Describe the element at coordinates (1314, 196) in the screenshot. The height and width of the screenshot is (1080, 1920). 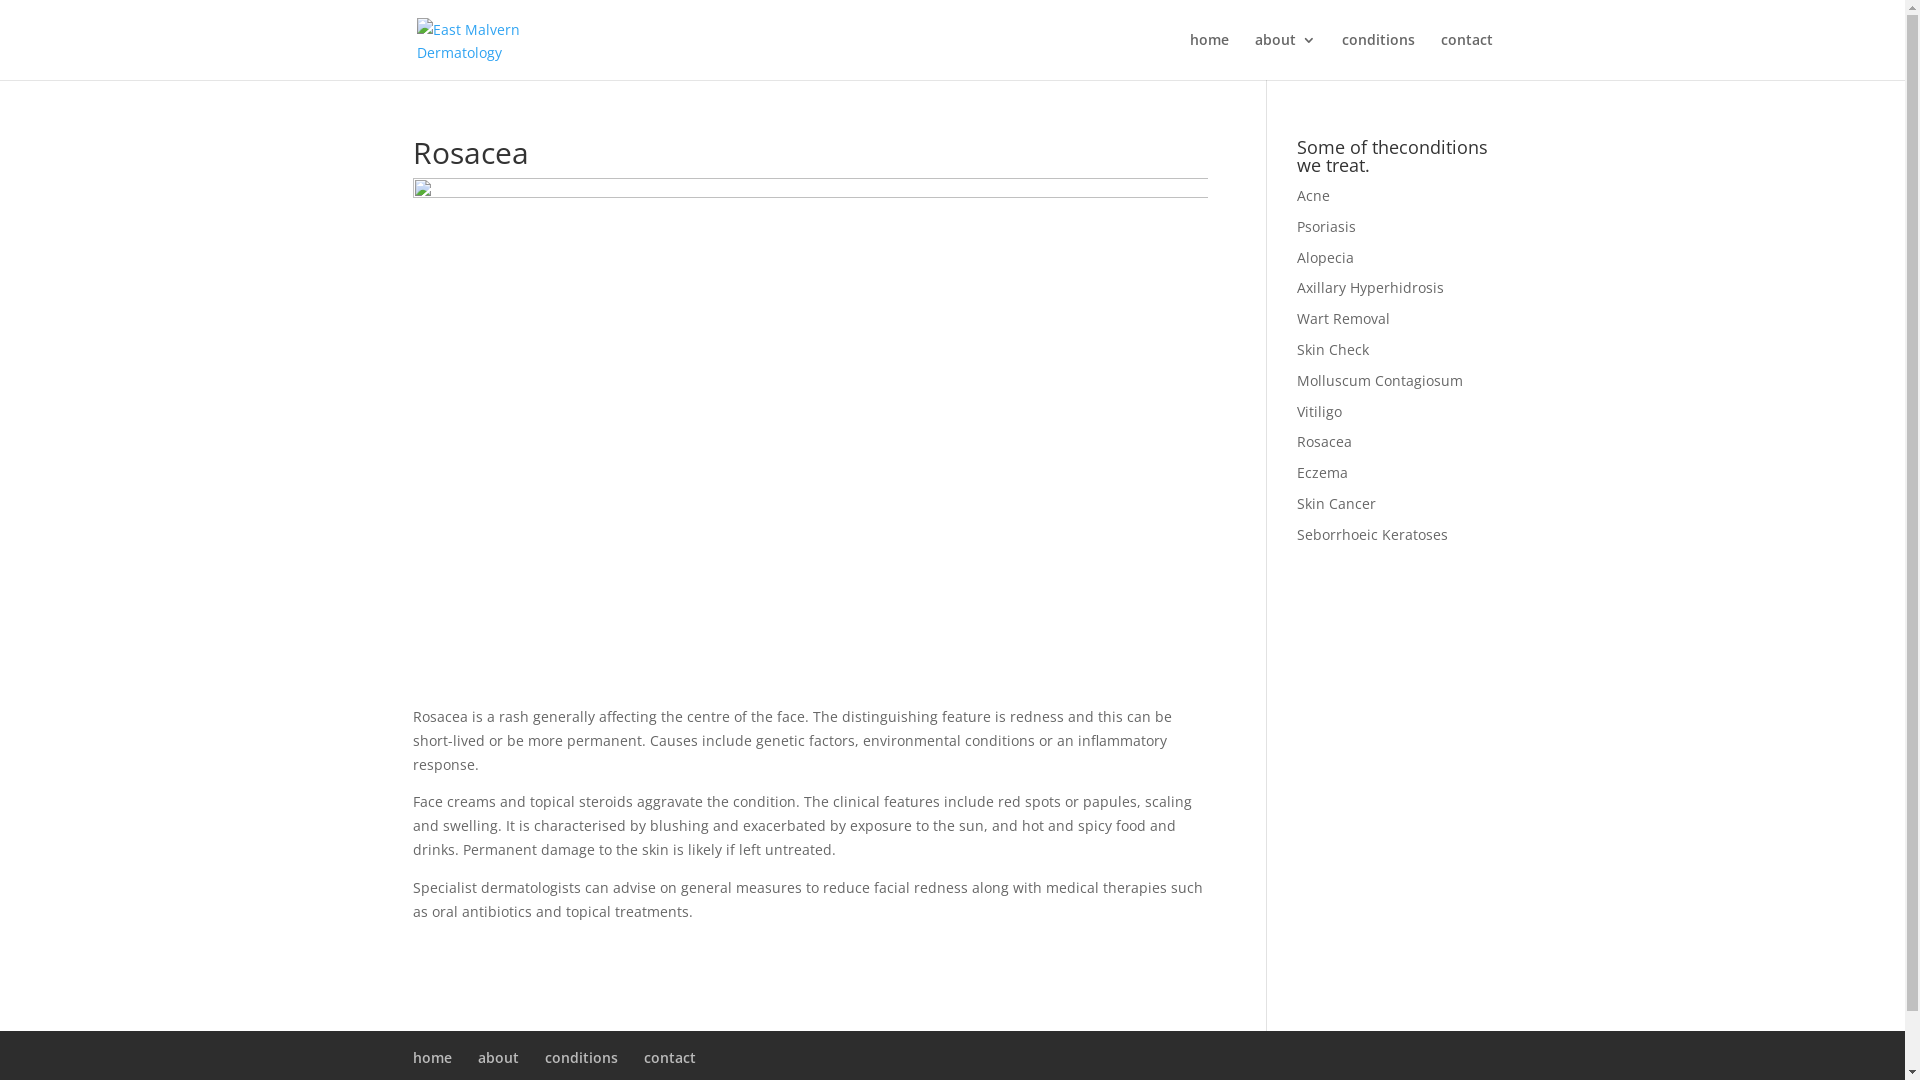
I see `Acne` at that location.